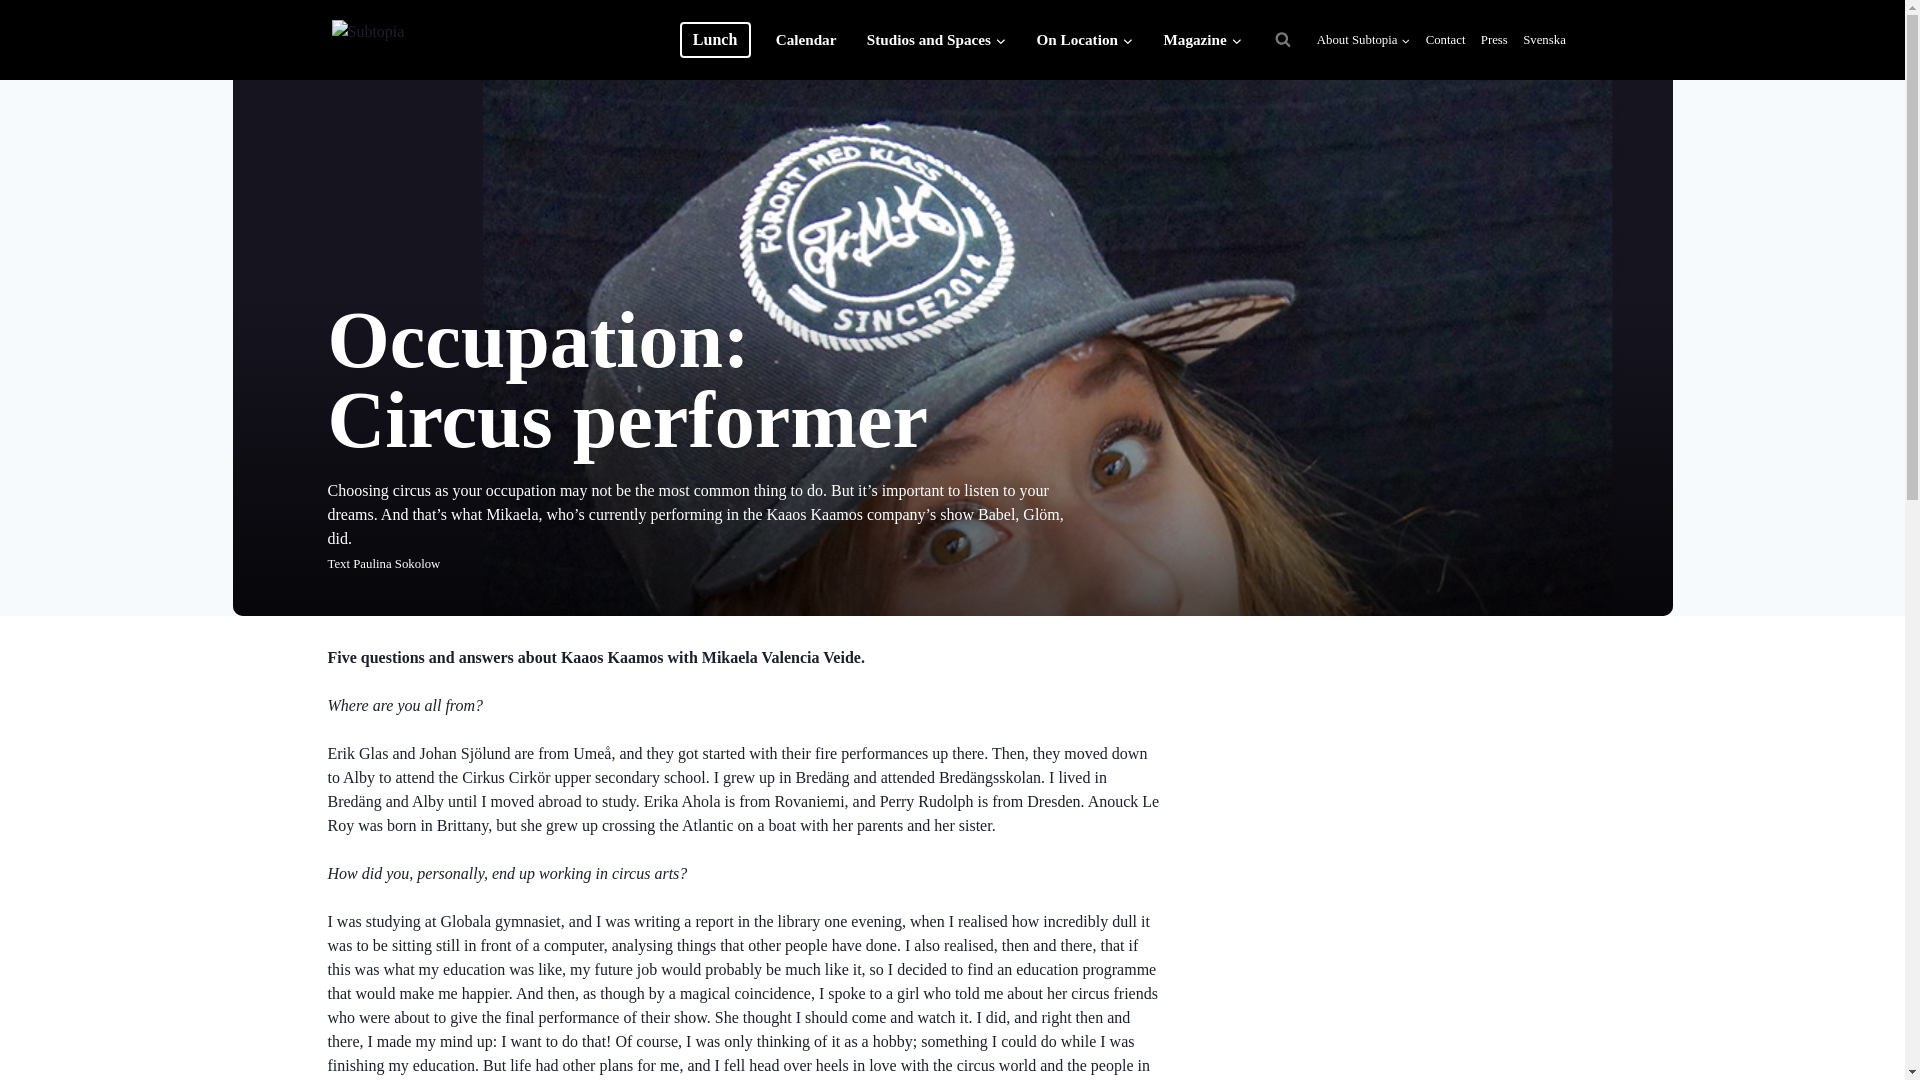  Describe the element at coordinates (1202, 40) in the screenshot. I see `Magazine` at that location.